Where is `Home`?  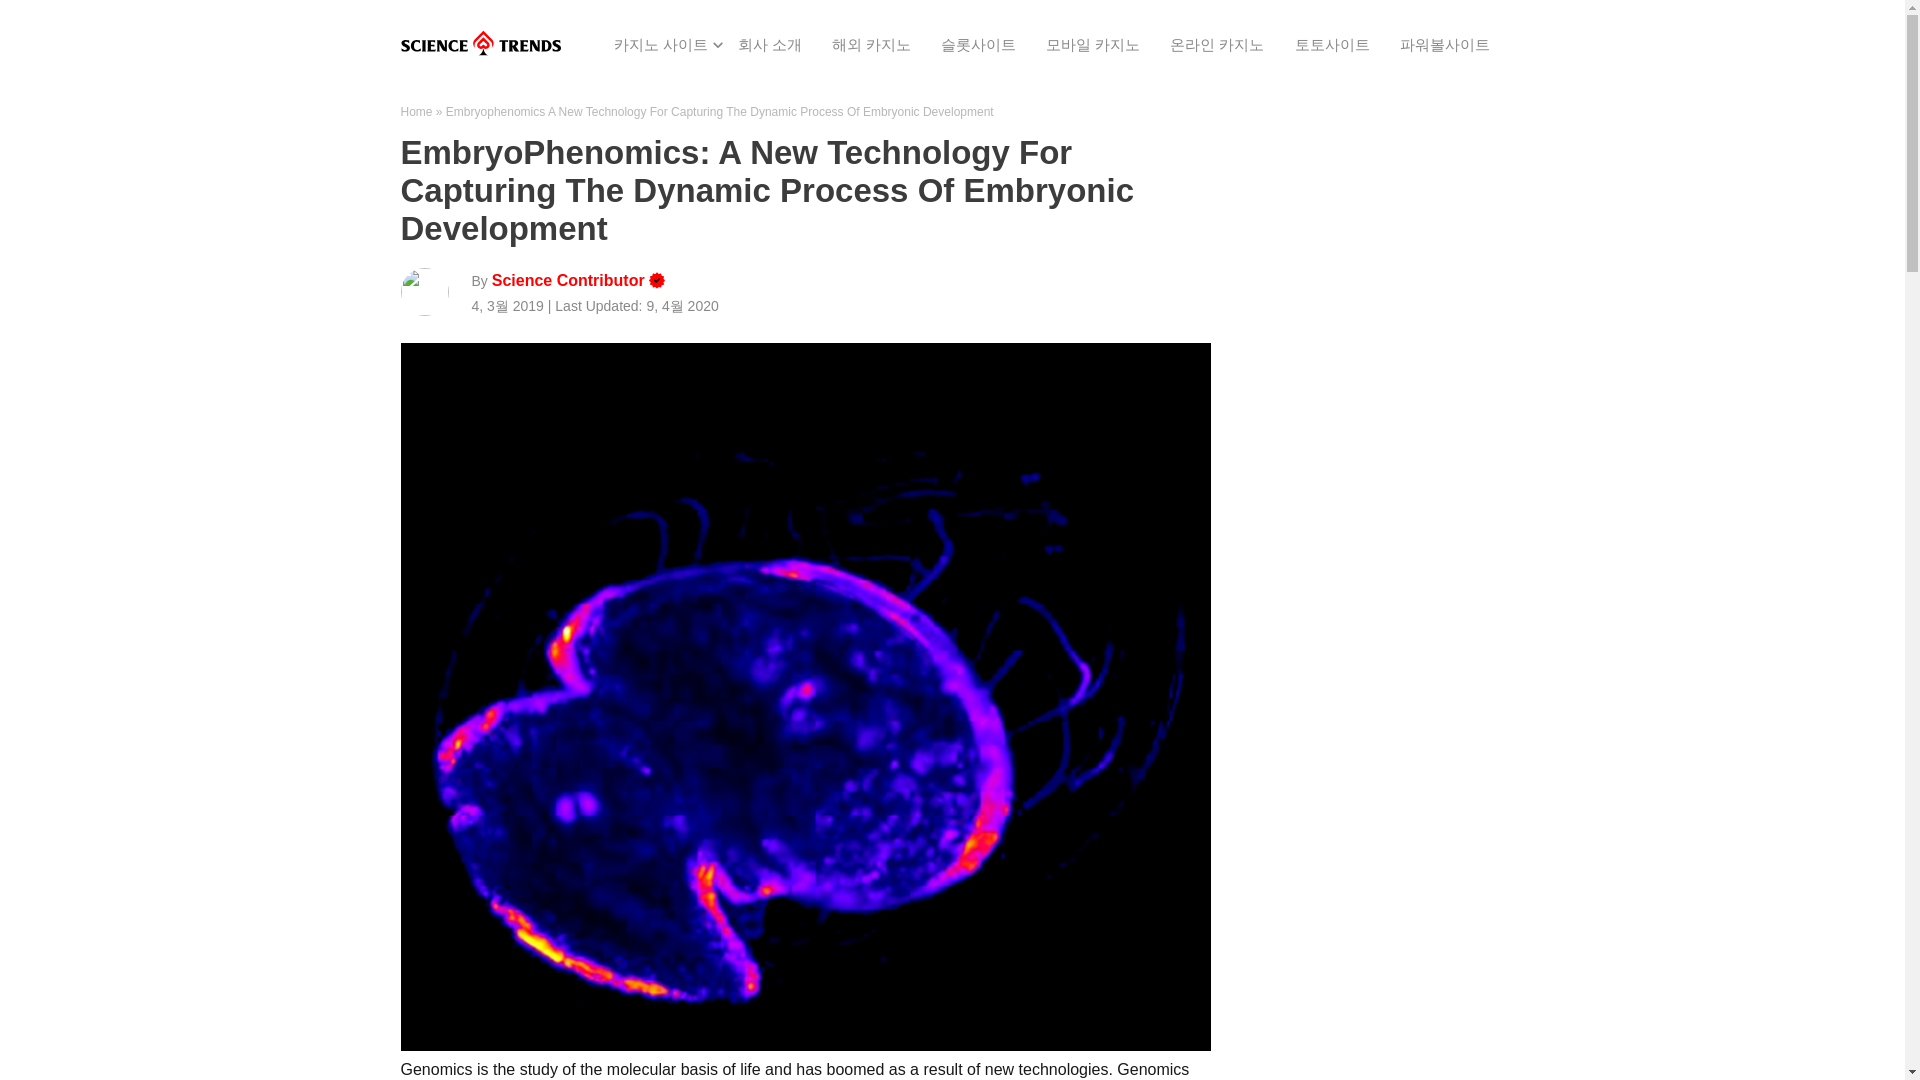
Home is located at coordinates (416, 111).